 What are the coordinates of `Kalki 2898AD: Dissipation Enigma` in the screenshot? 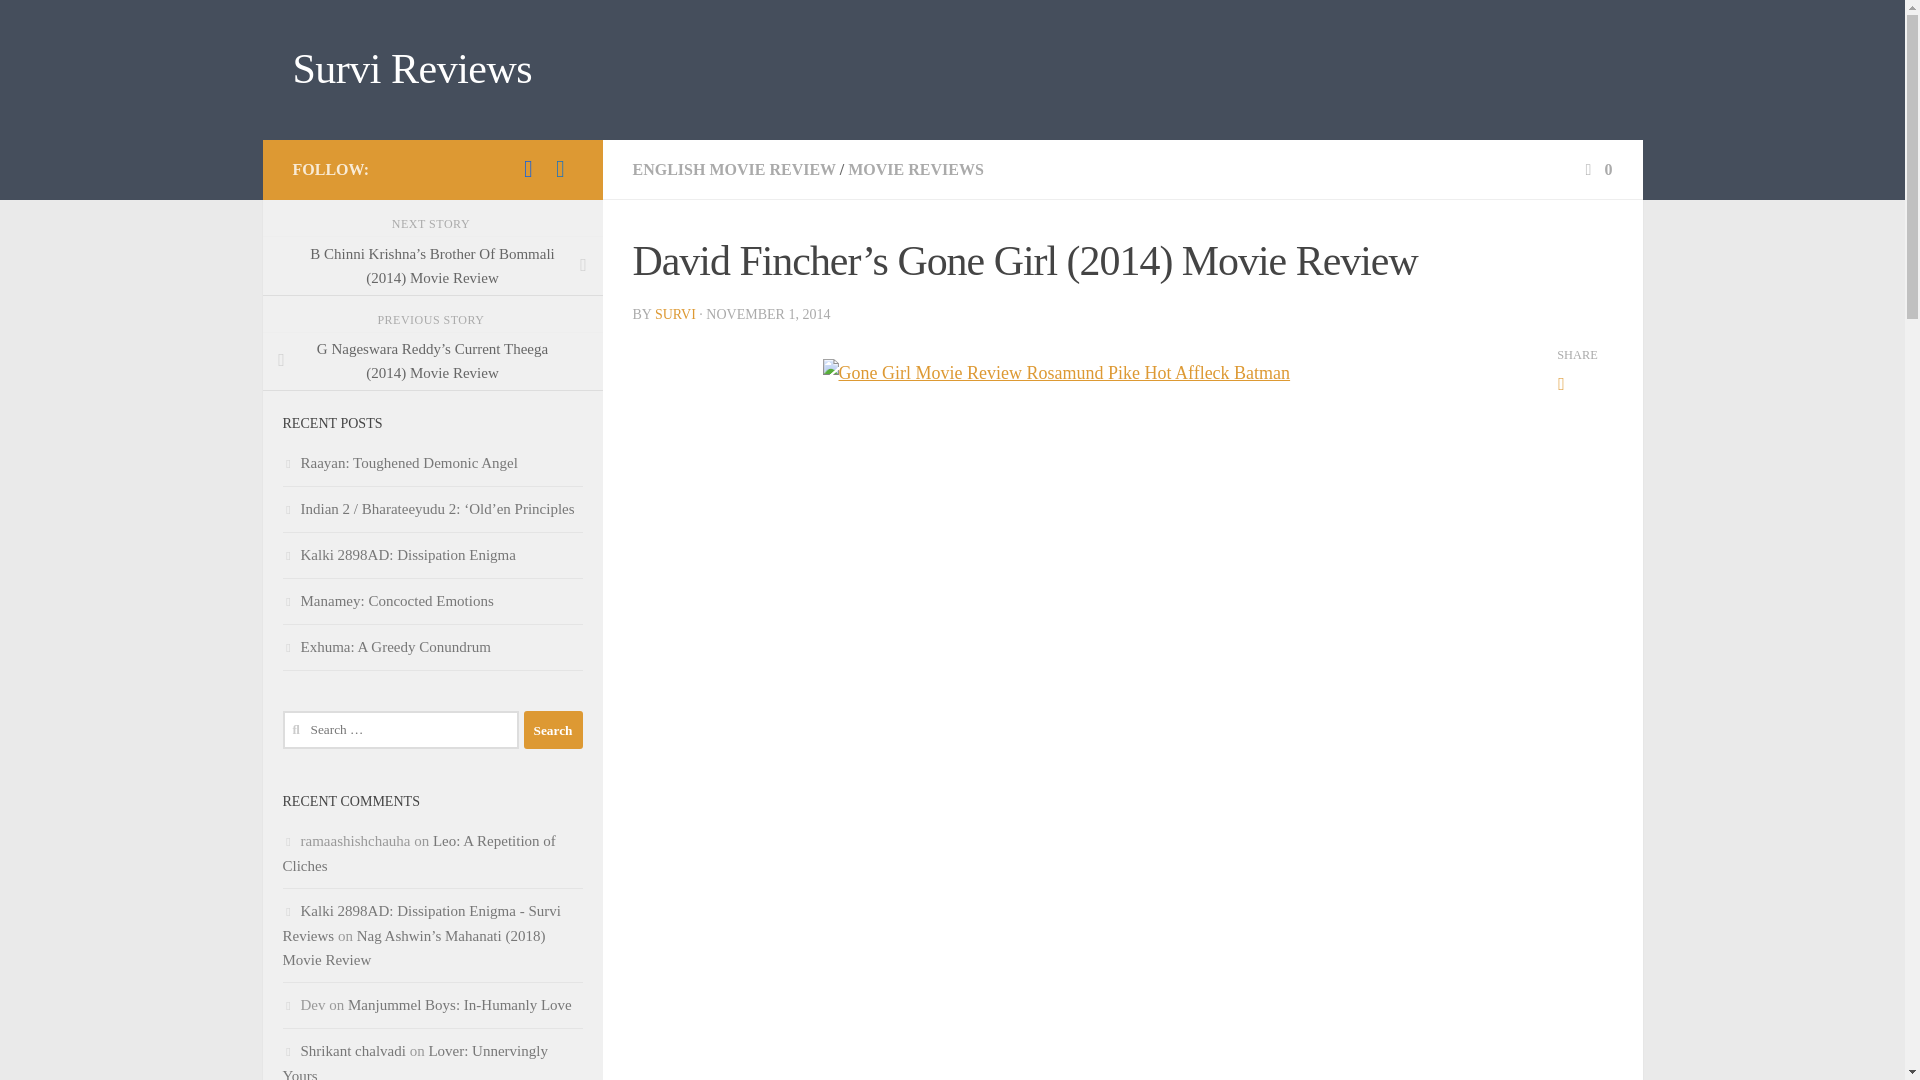 It's located at (398, 554).